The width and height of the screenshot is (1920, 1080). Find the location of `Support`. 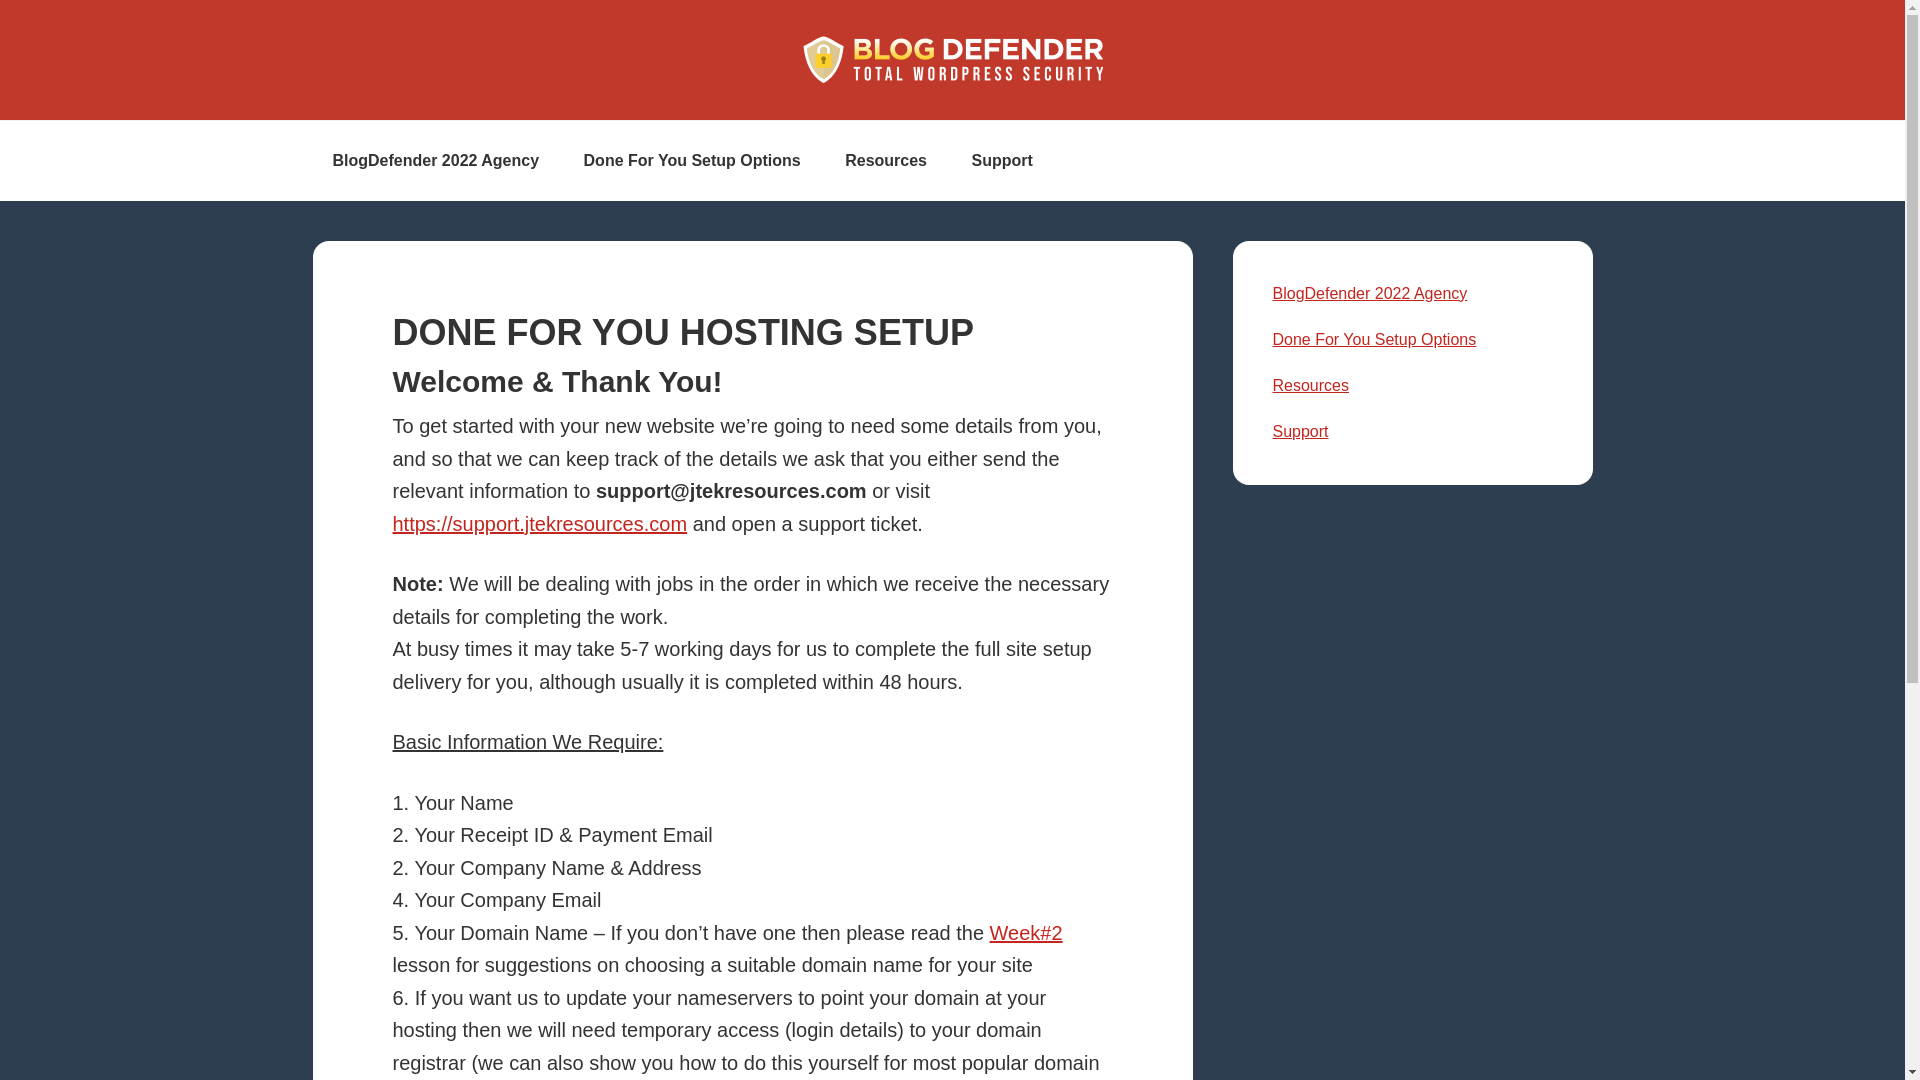

Support is located at coordinates (1300, 431).